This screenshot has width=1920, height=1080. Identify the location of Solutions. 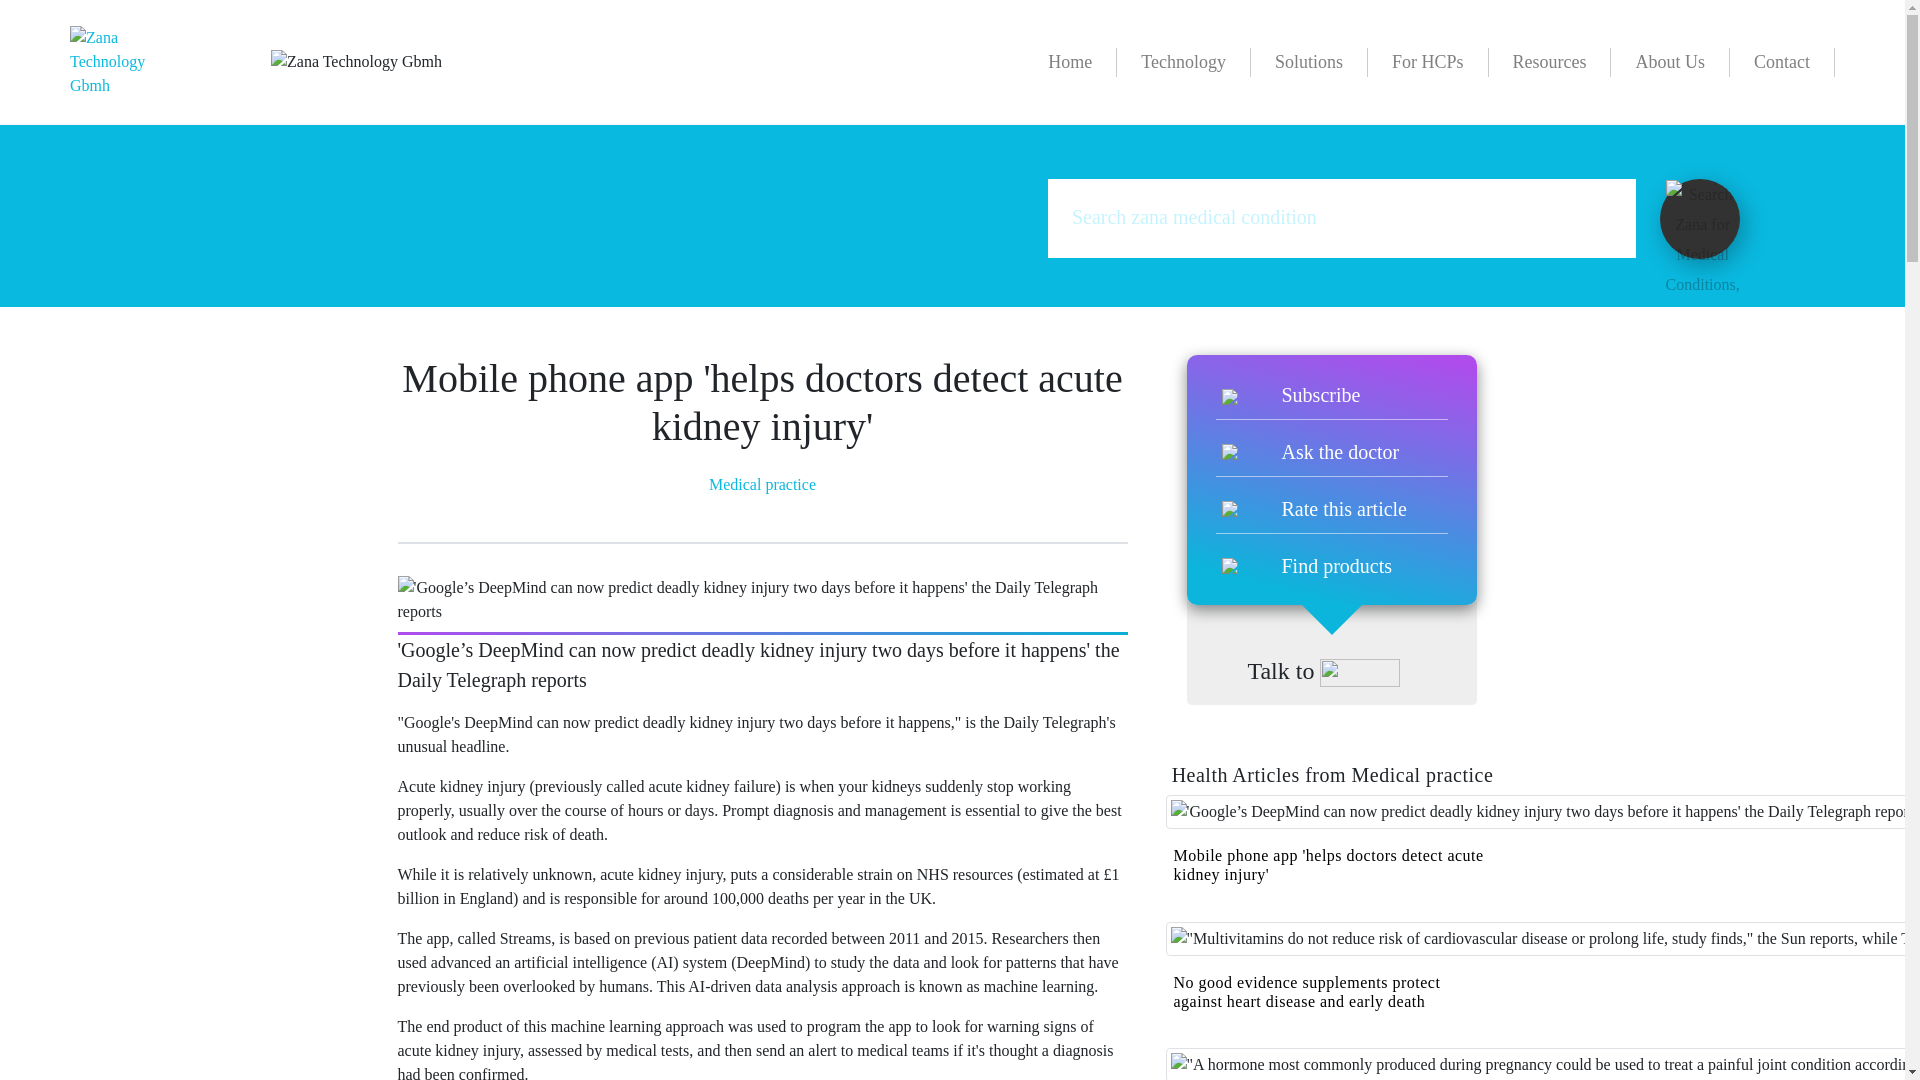
(1309, 62).